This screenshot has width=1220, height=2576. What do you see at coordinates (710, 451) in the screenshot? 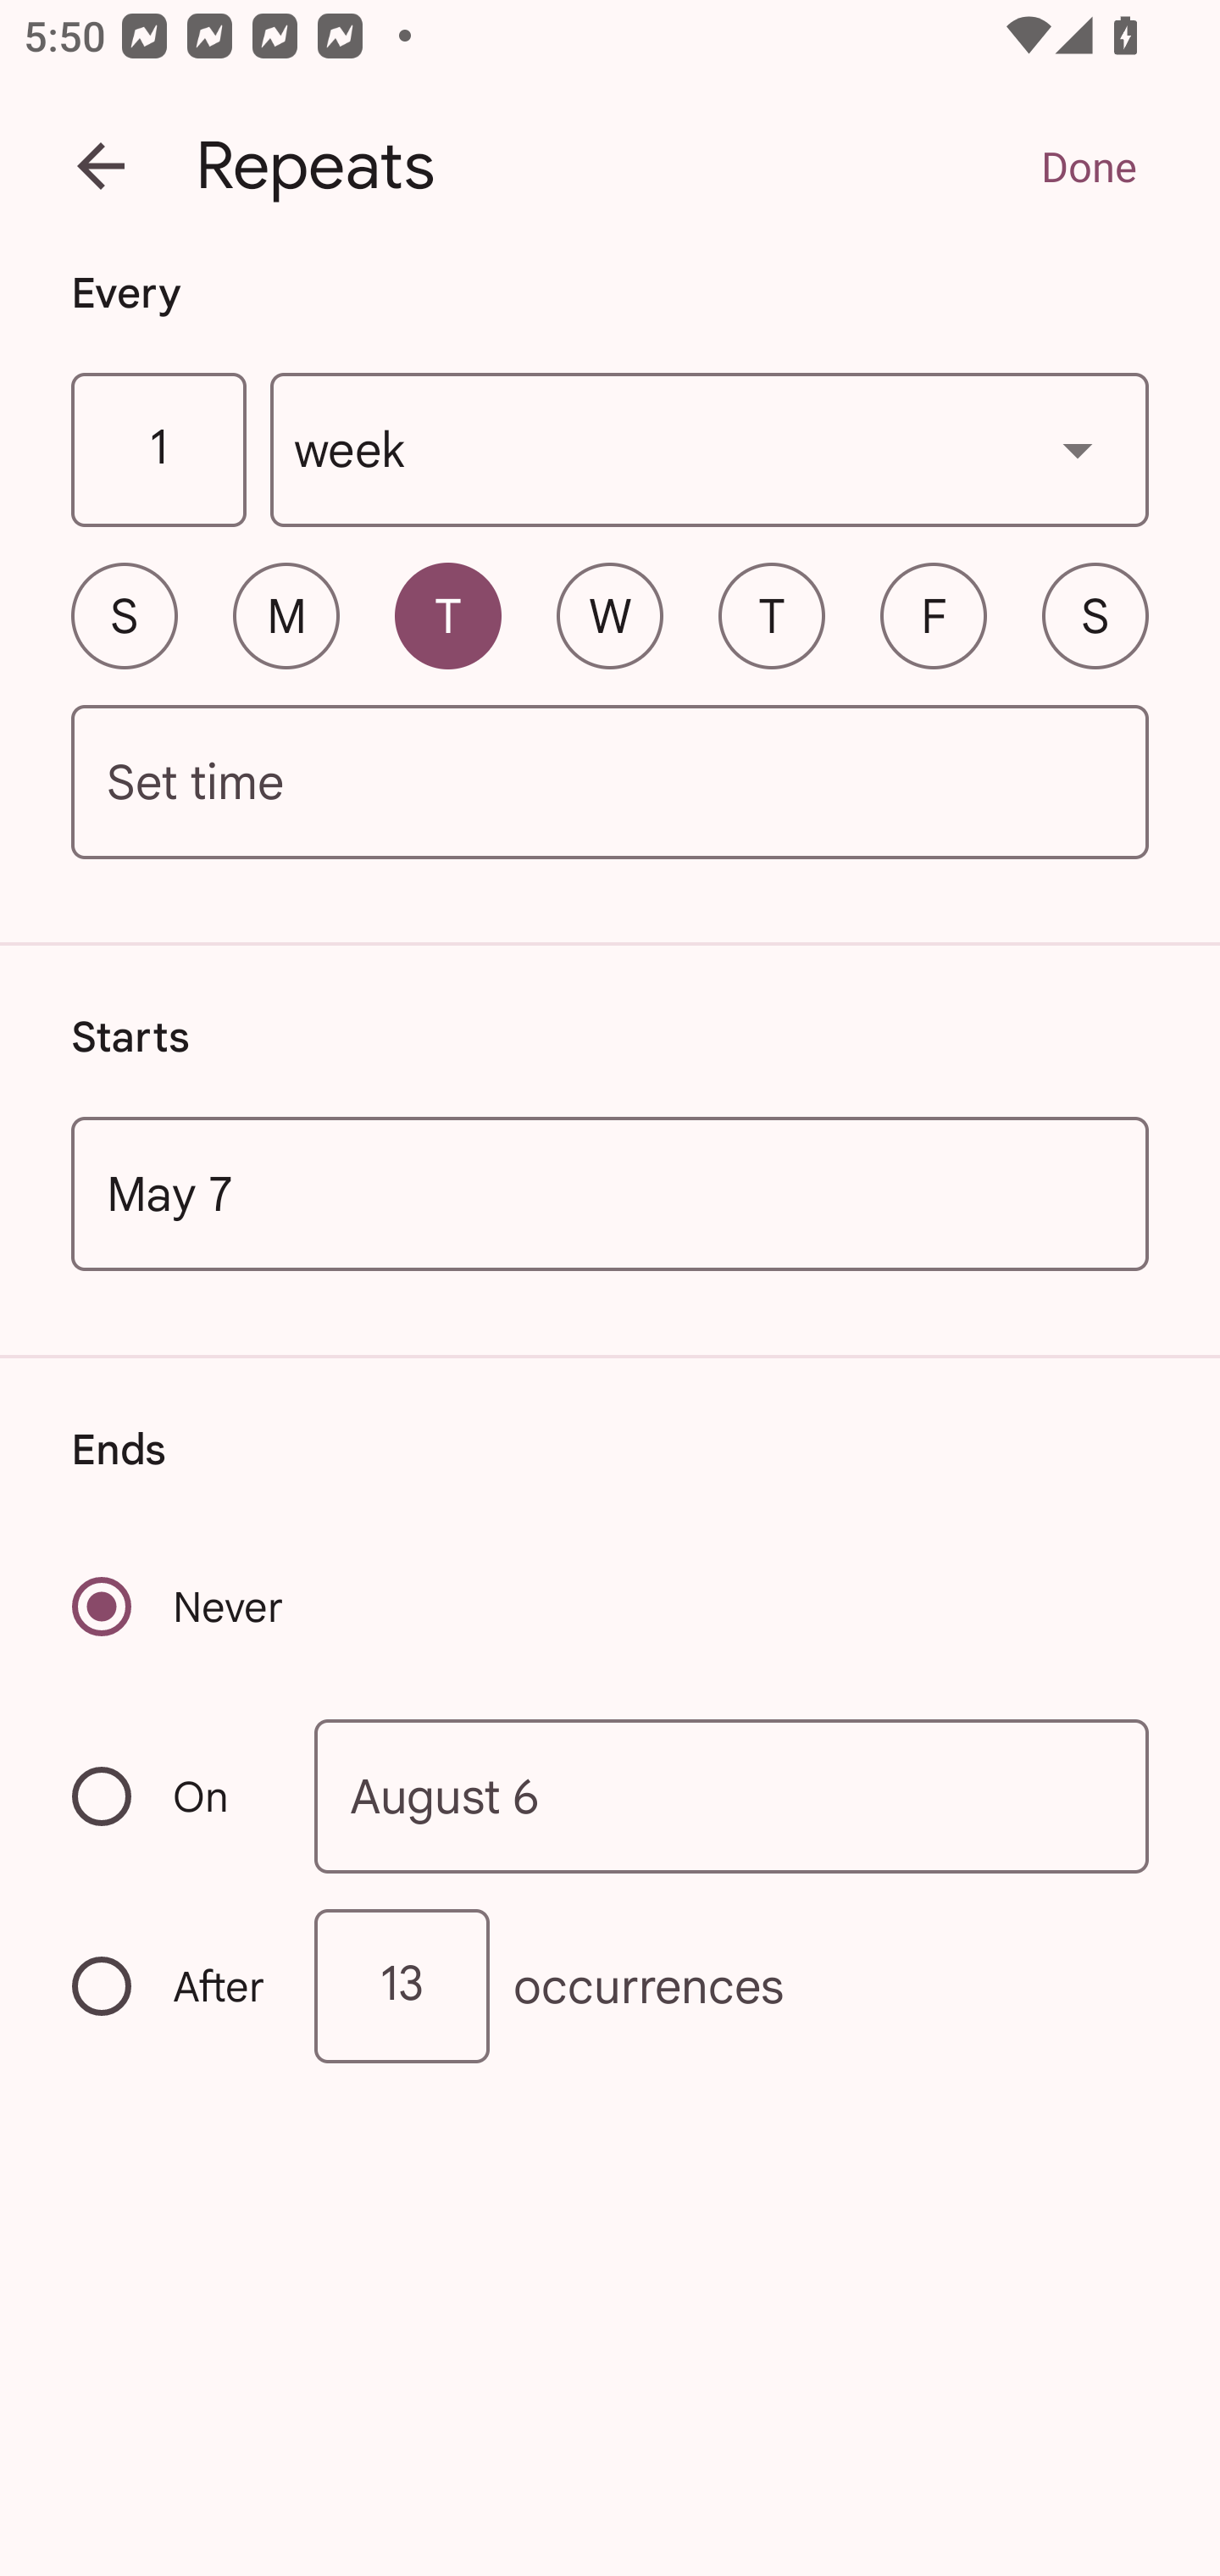
I see `week` at bounding box center [710, 451].